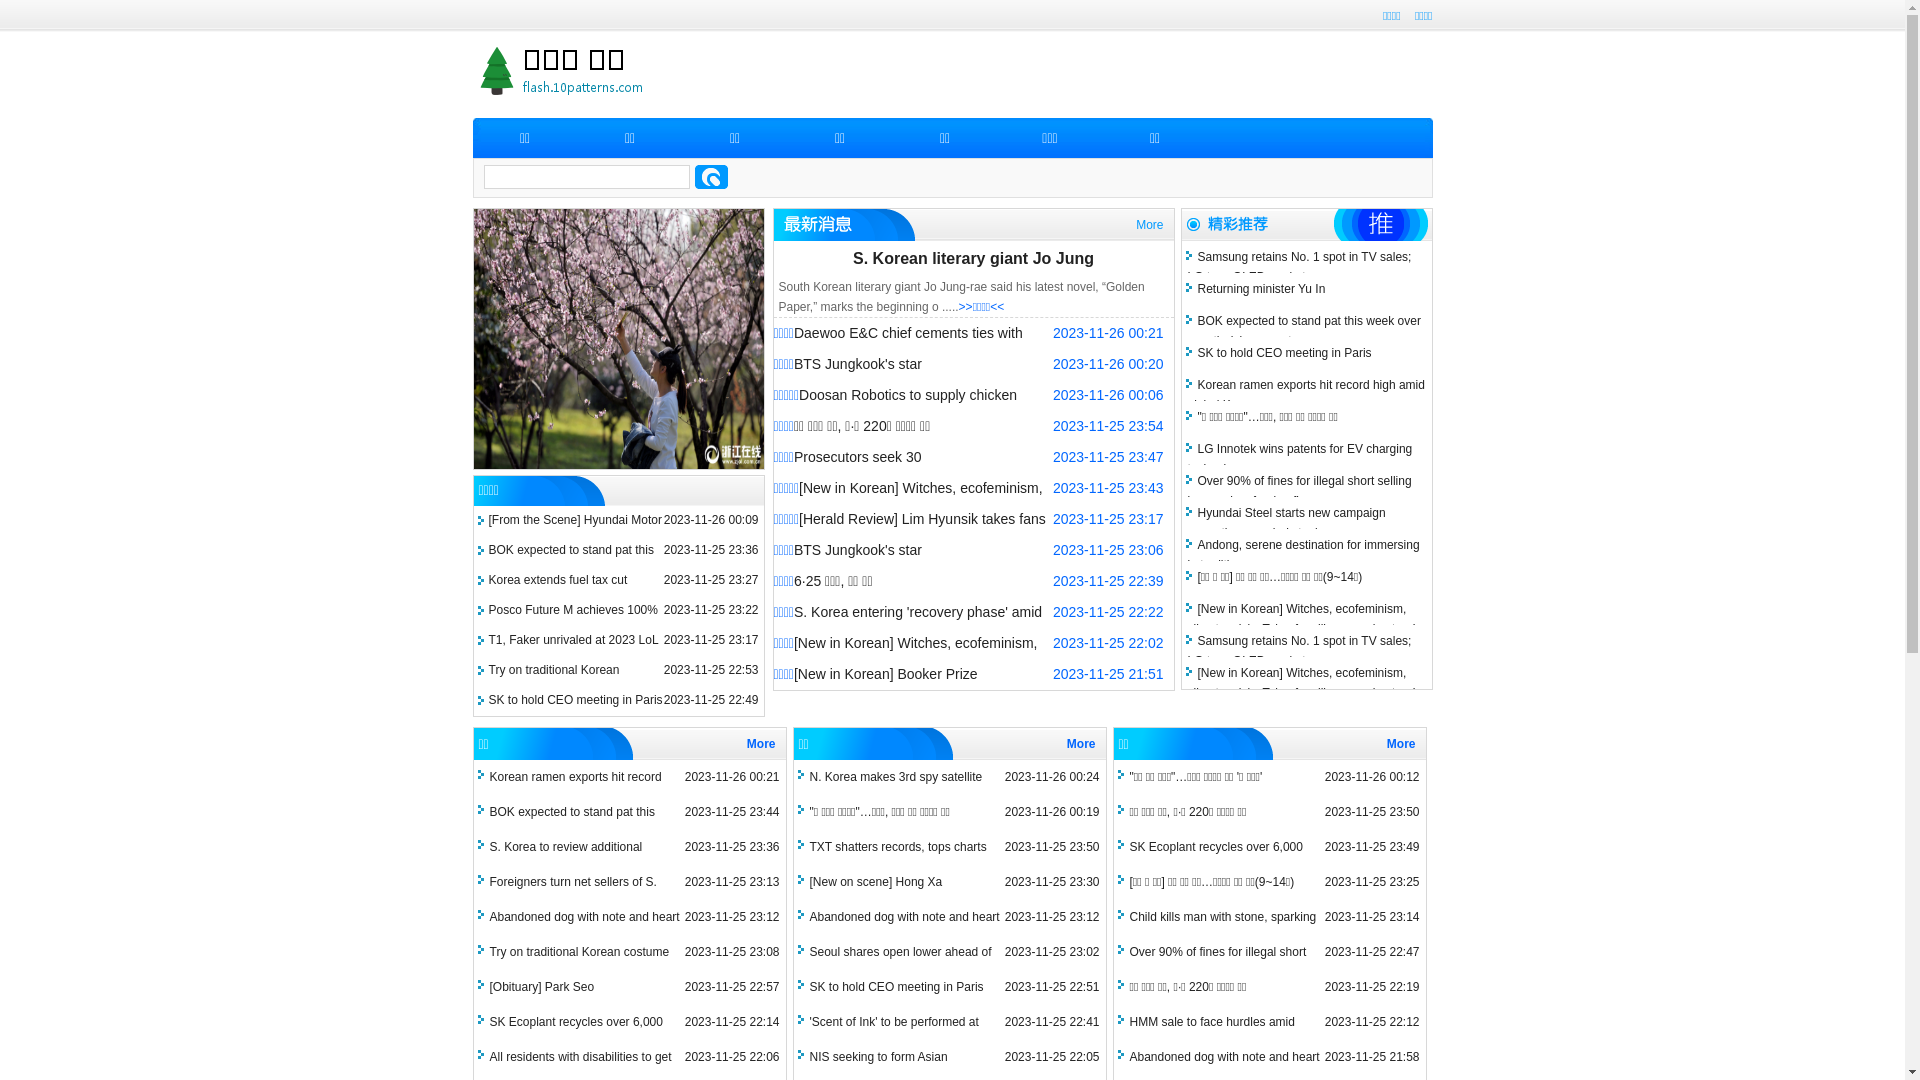 This screenshot has height=1080, width=1920. Describe the element at coordinates (558, 594) in the screenshot. I see `Korea extends fuel tax cut scheme until year's end` at that location.